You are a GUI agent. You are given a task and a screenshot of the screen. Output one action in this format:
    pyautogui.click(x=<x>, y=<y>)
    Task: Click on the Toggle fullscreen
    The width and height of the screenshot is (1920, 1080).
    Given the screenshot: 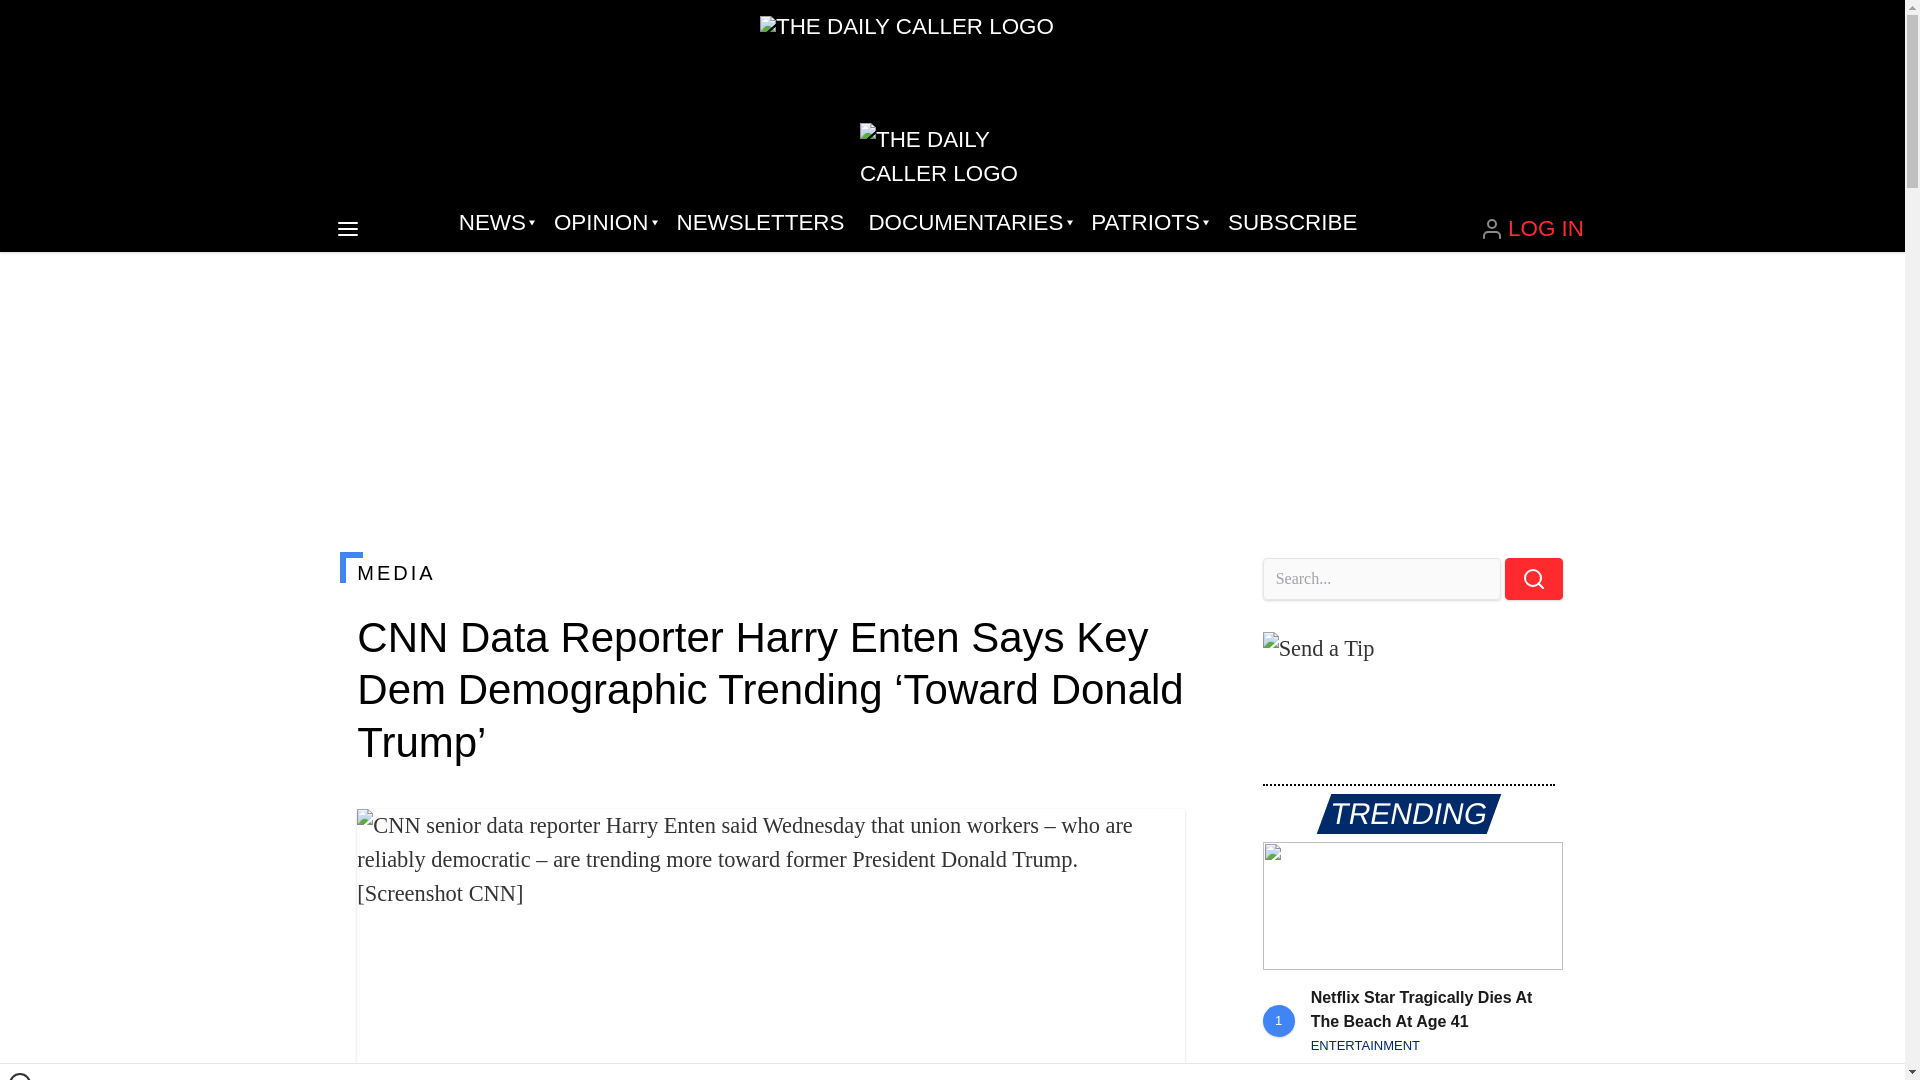 What is the action you would take?
    pyautogui.click(x=1154, y=840)
    